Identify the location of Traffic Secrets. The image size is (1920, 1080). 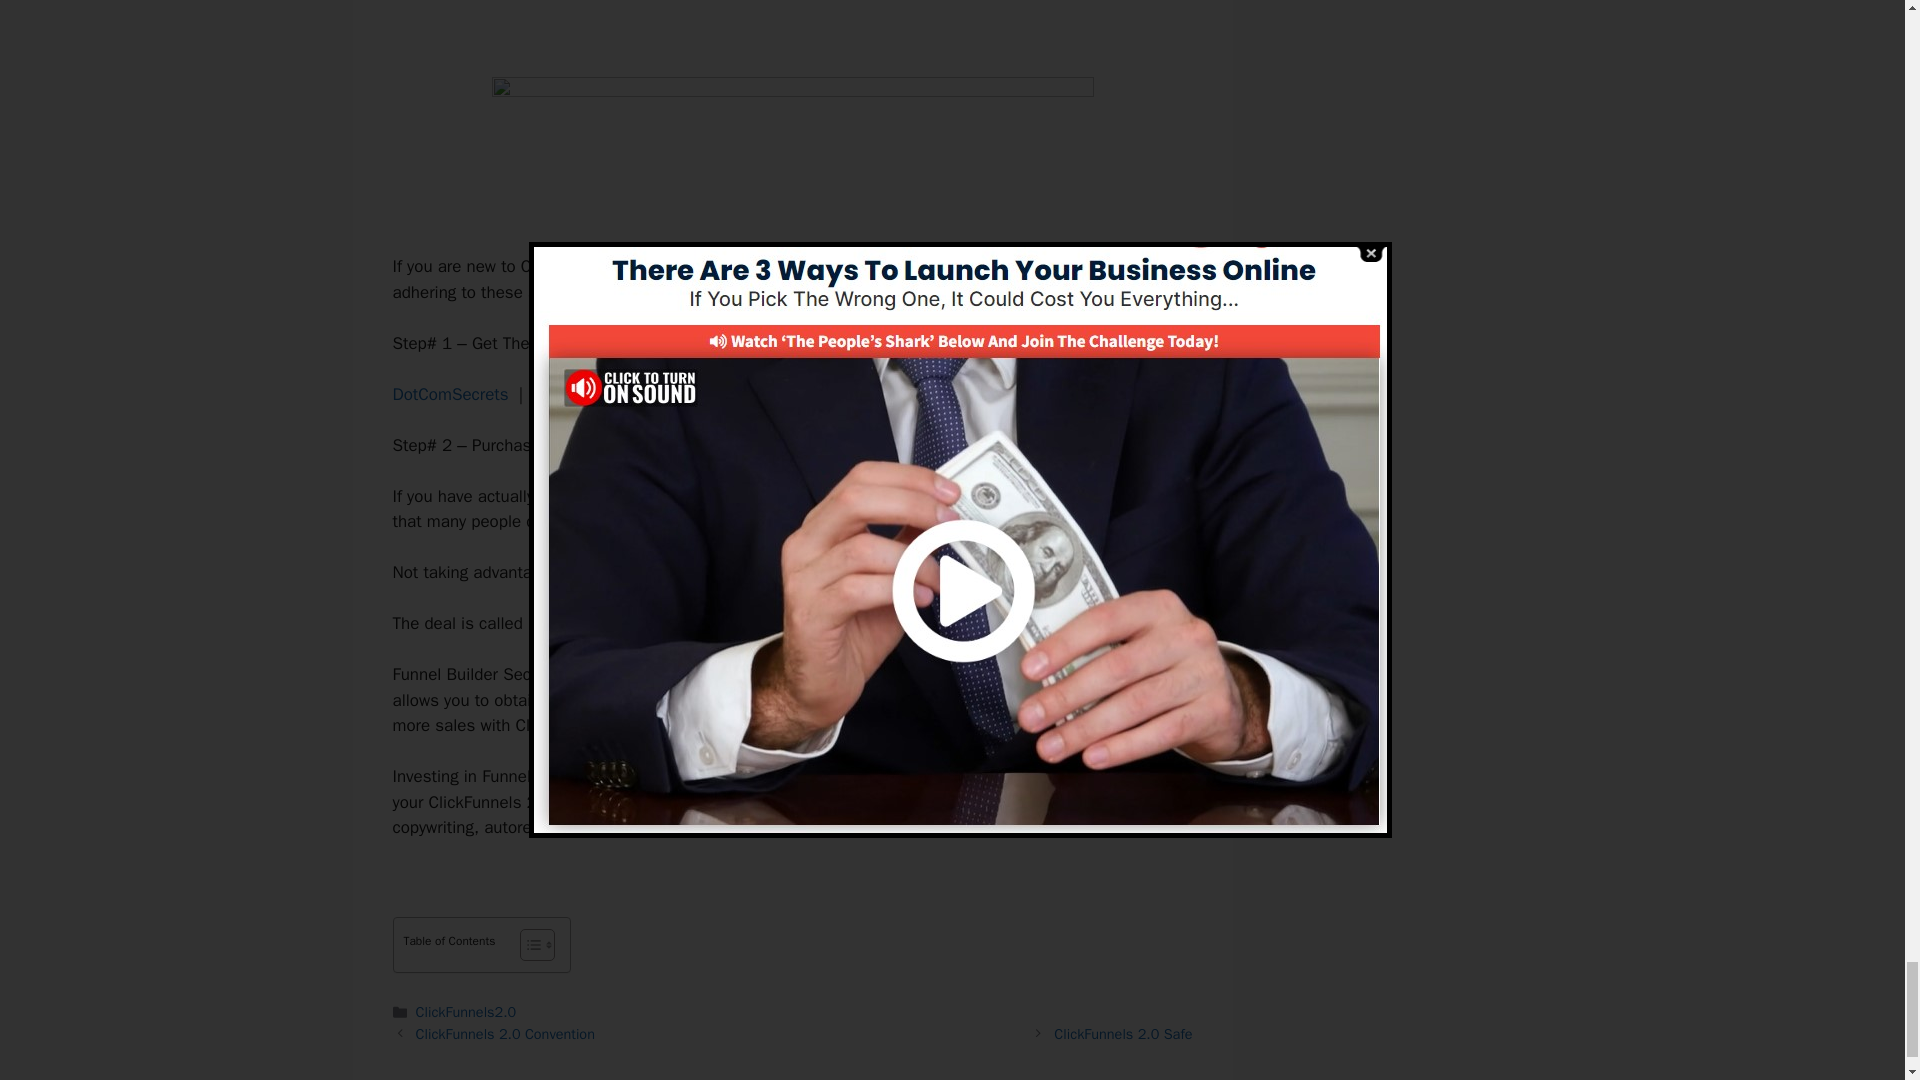
(720, 394).